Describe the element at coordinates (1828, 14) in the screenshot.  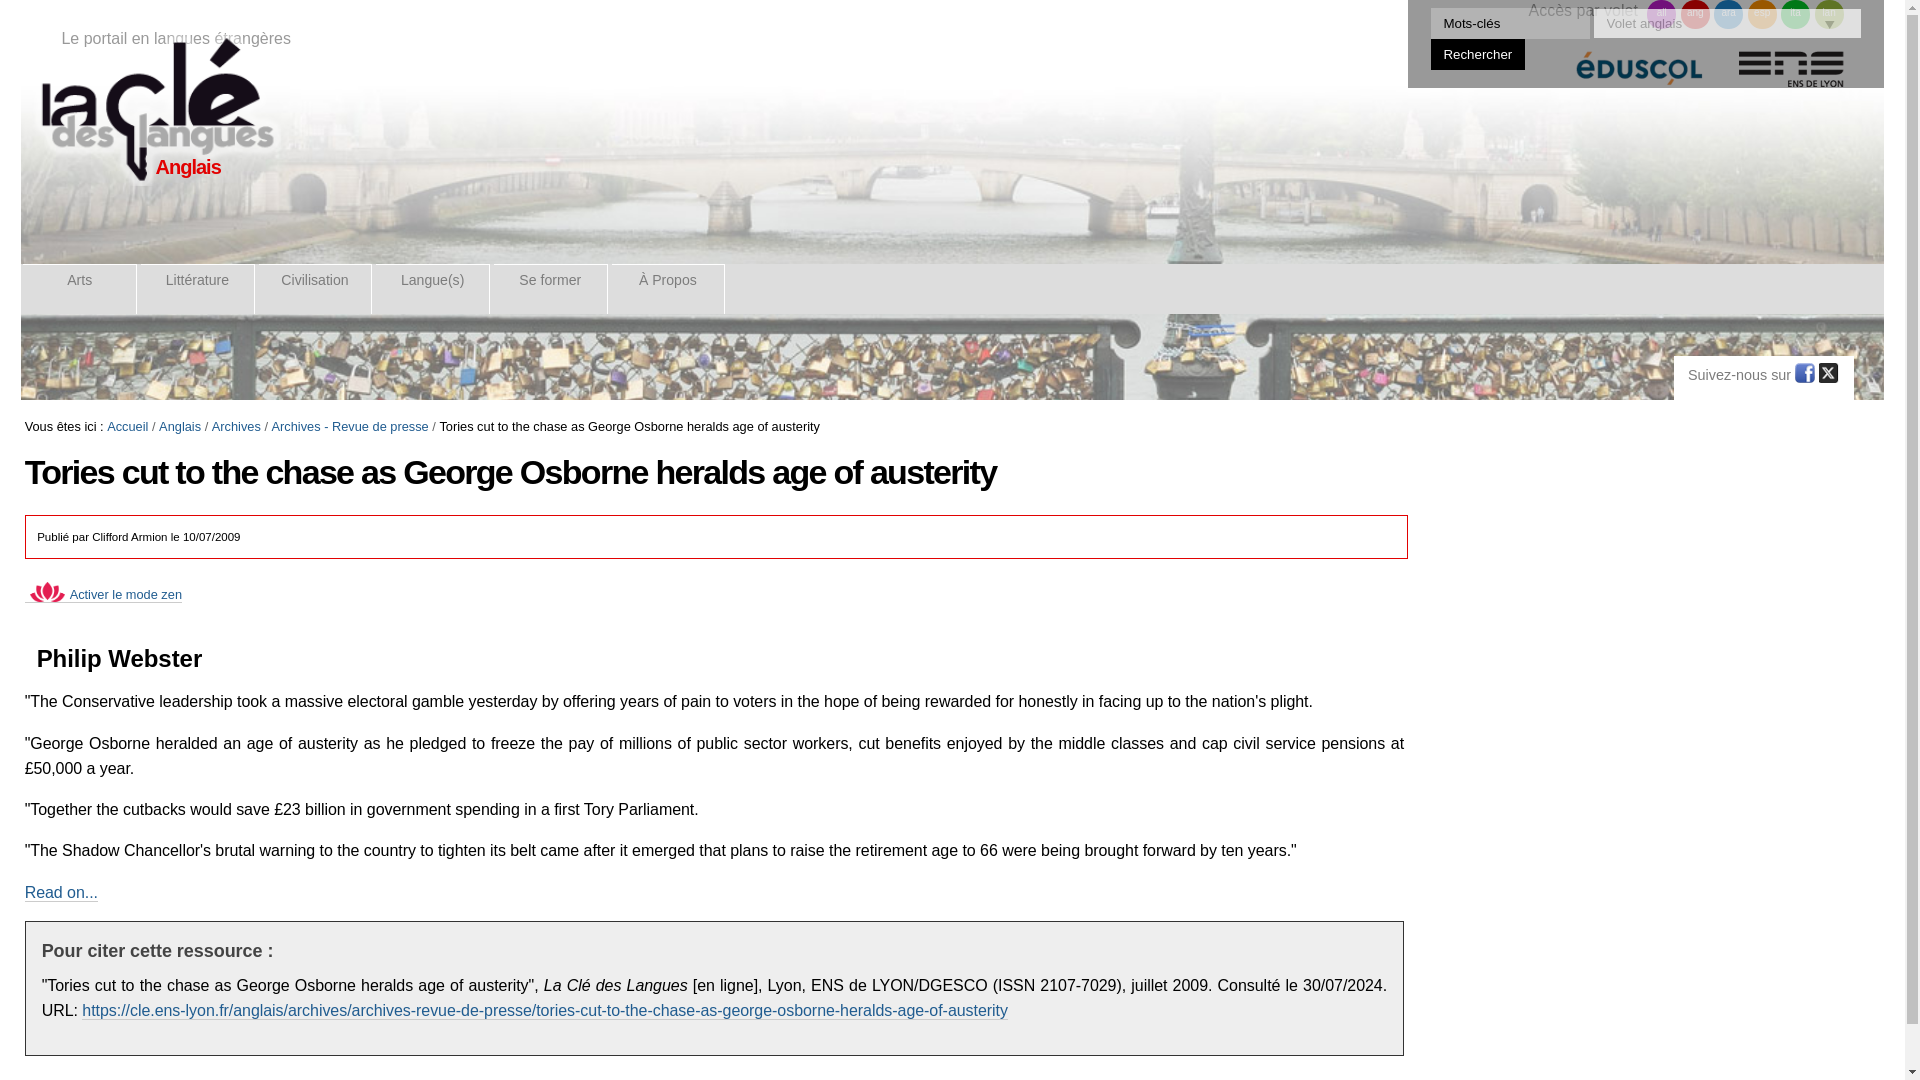
I see `lan` at that location.